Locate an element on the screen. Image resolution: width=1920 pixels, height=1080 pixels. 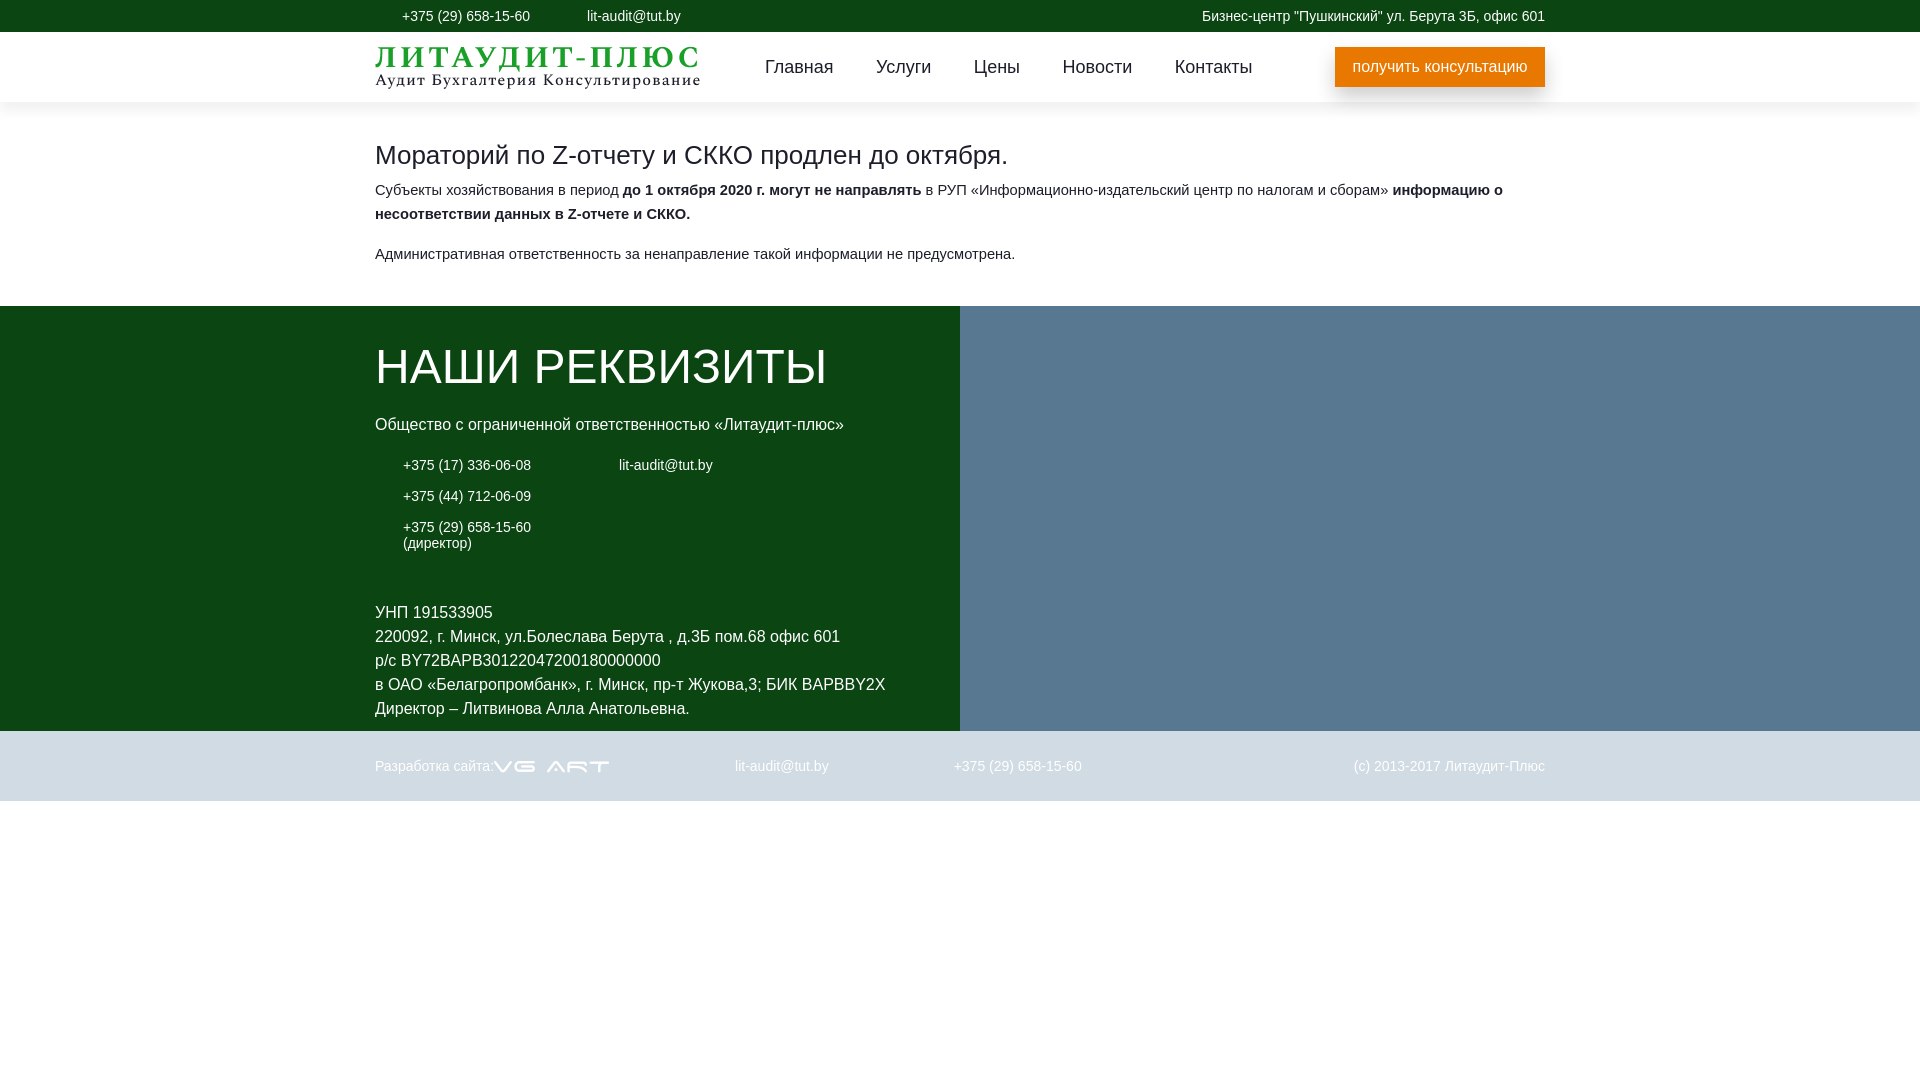
+375 (17) 336-06-08 is located at coordinates (467, 465).